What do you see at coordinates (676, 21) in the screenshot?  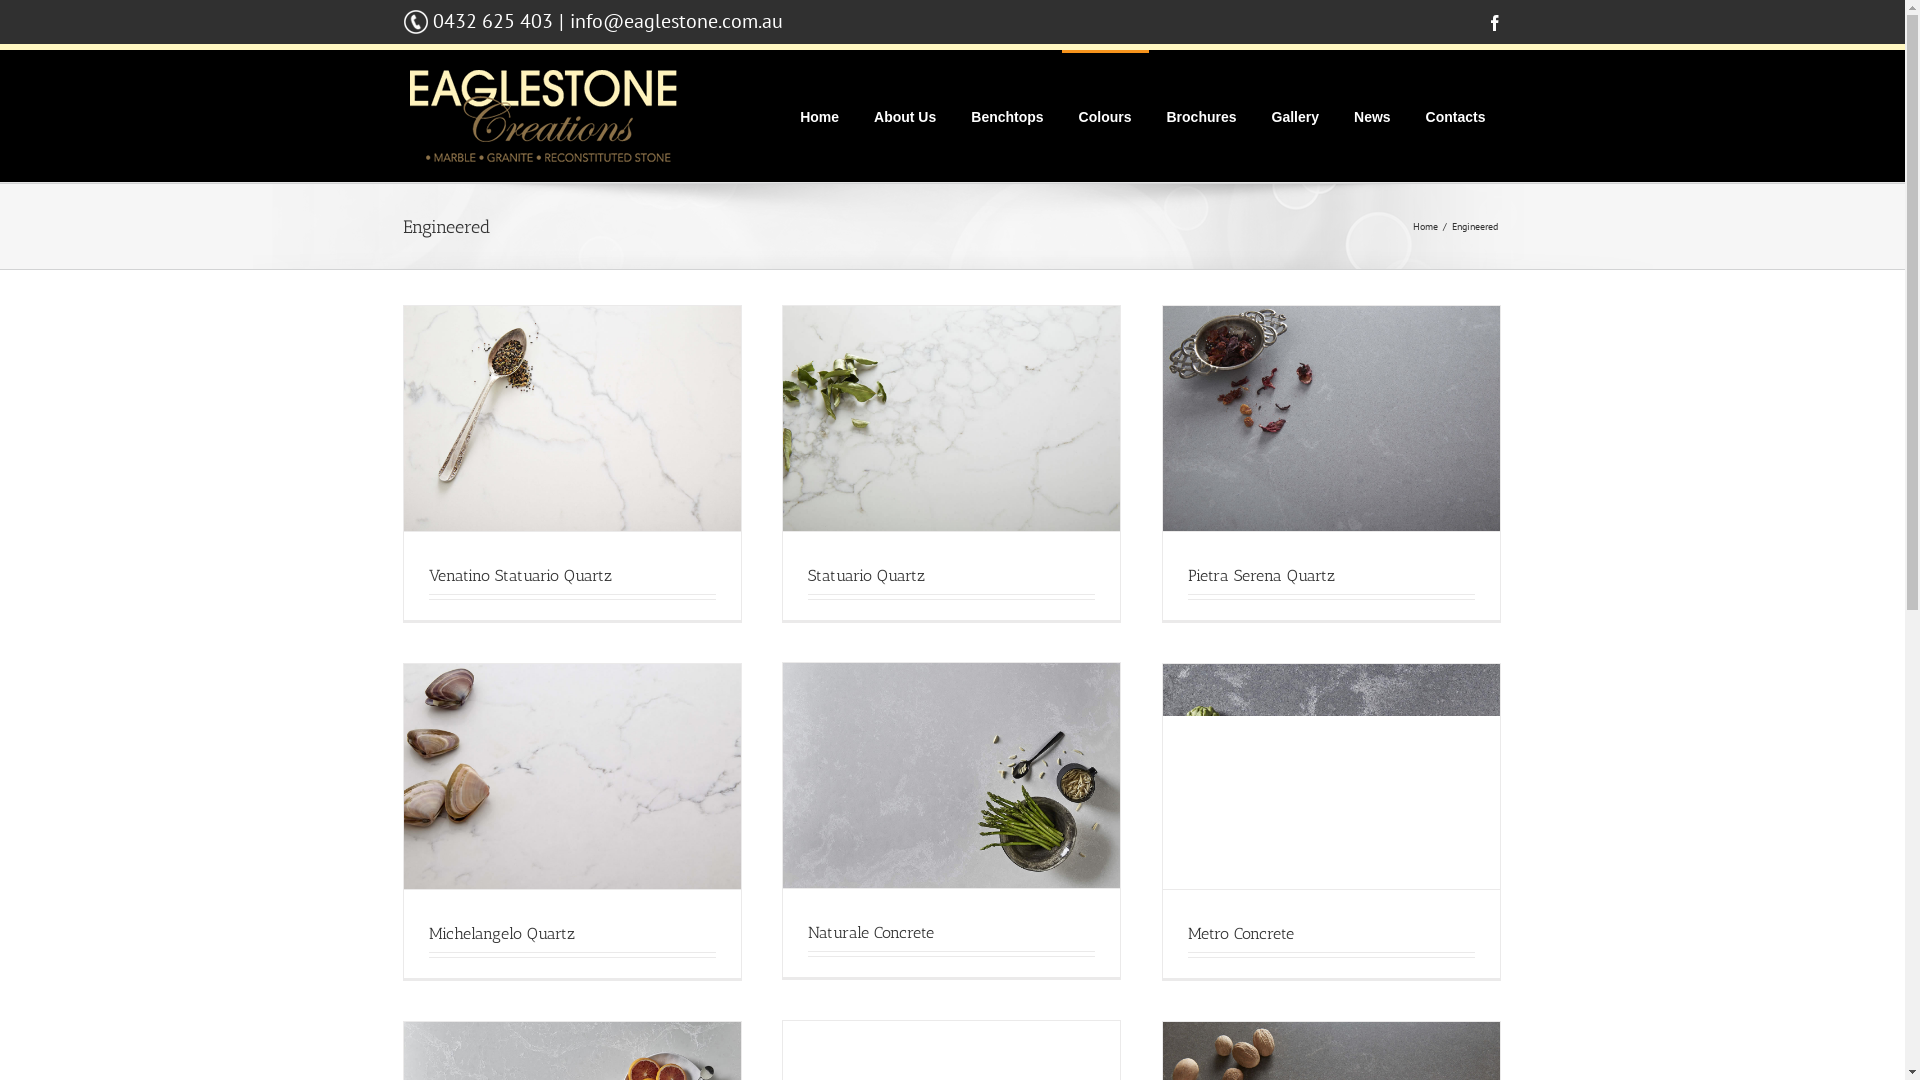 I see `info@eaglestone.com.au` at bounding box center [676, 21].